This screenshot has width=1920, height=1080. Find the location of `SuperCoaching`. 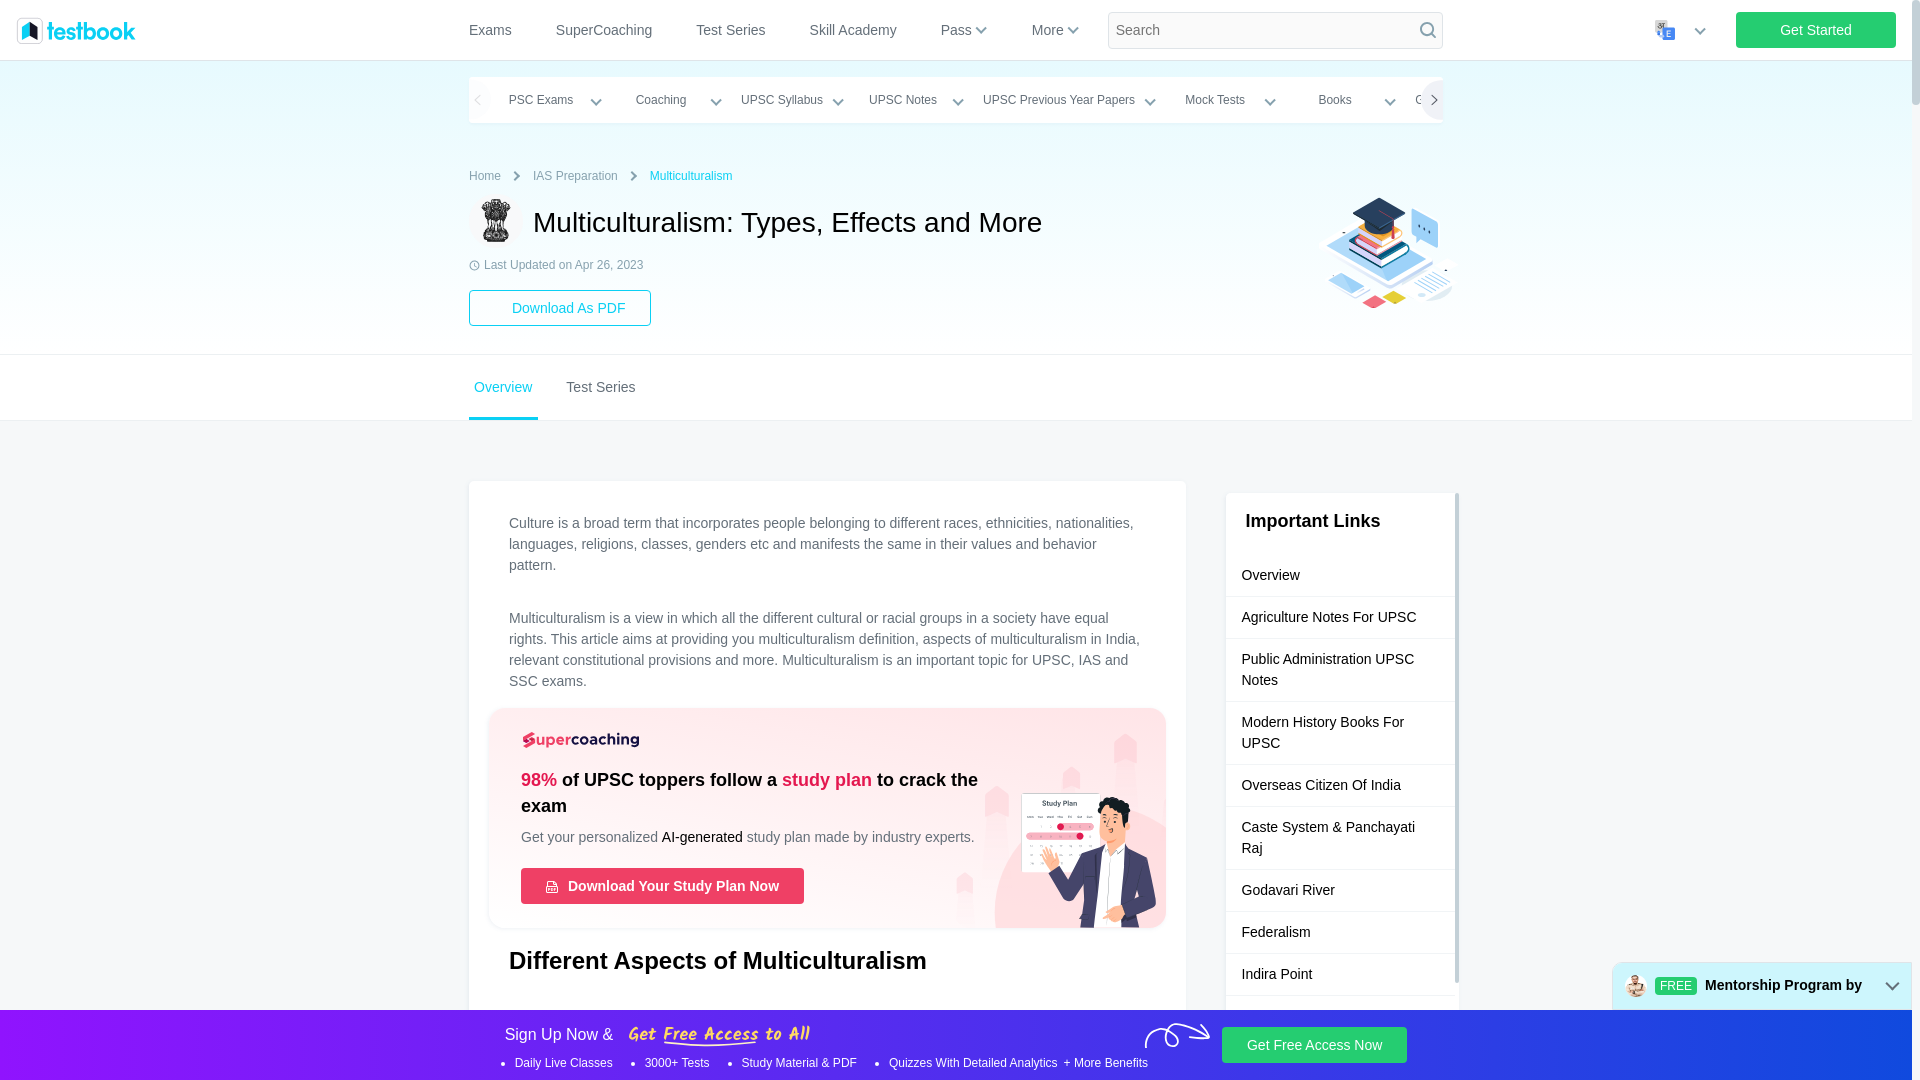

SuperCoaching is located at coordinates (604, 30).